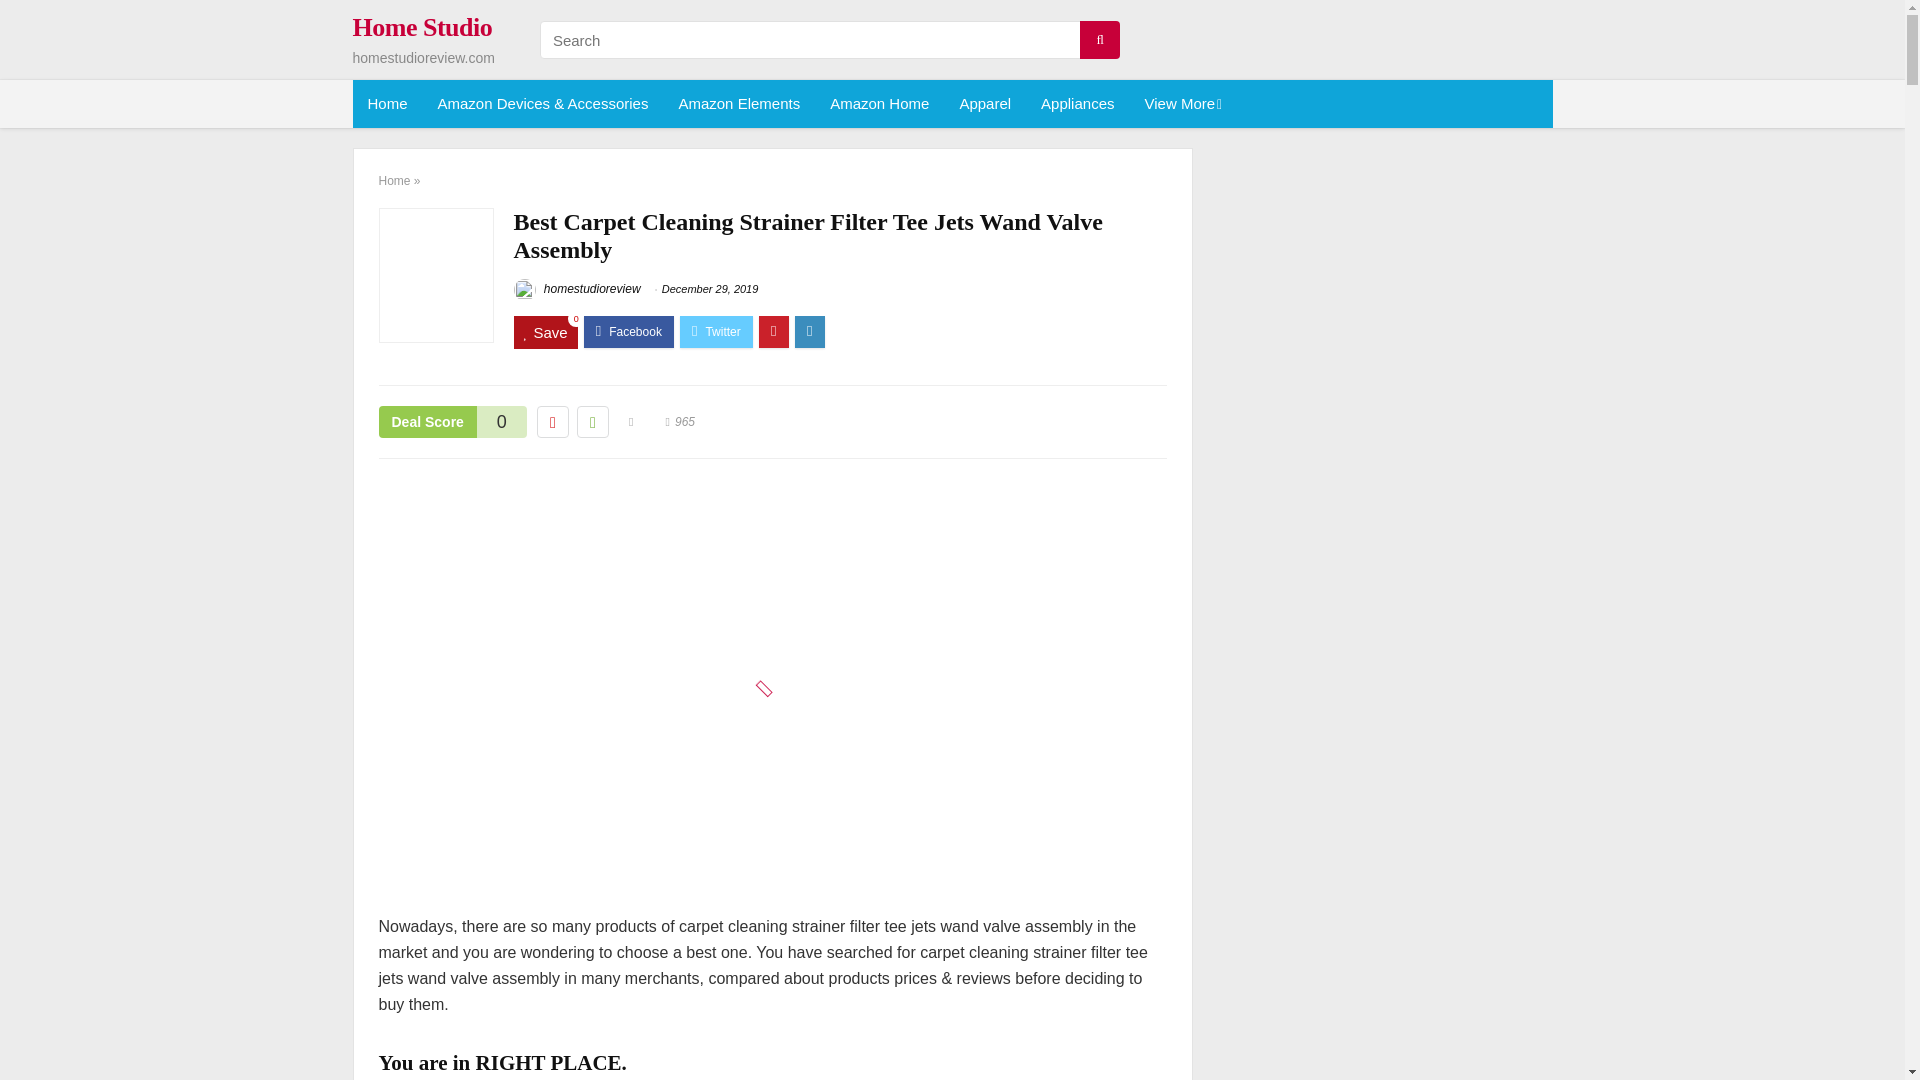 The image size is (1920, 1080). I want to click on Amazon Elements, so click(738, 104).